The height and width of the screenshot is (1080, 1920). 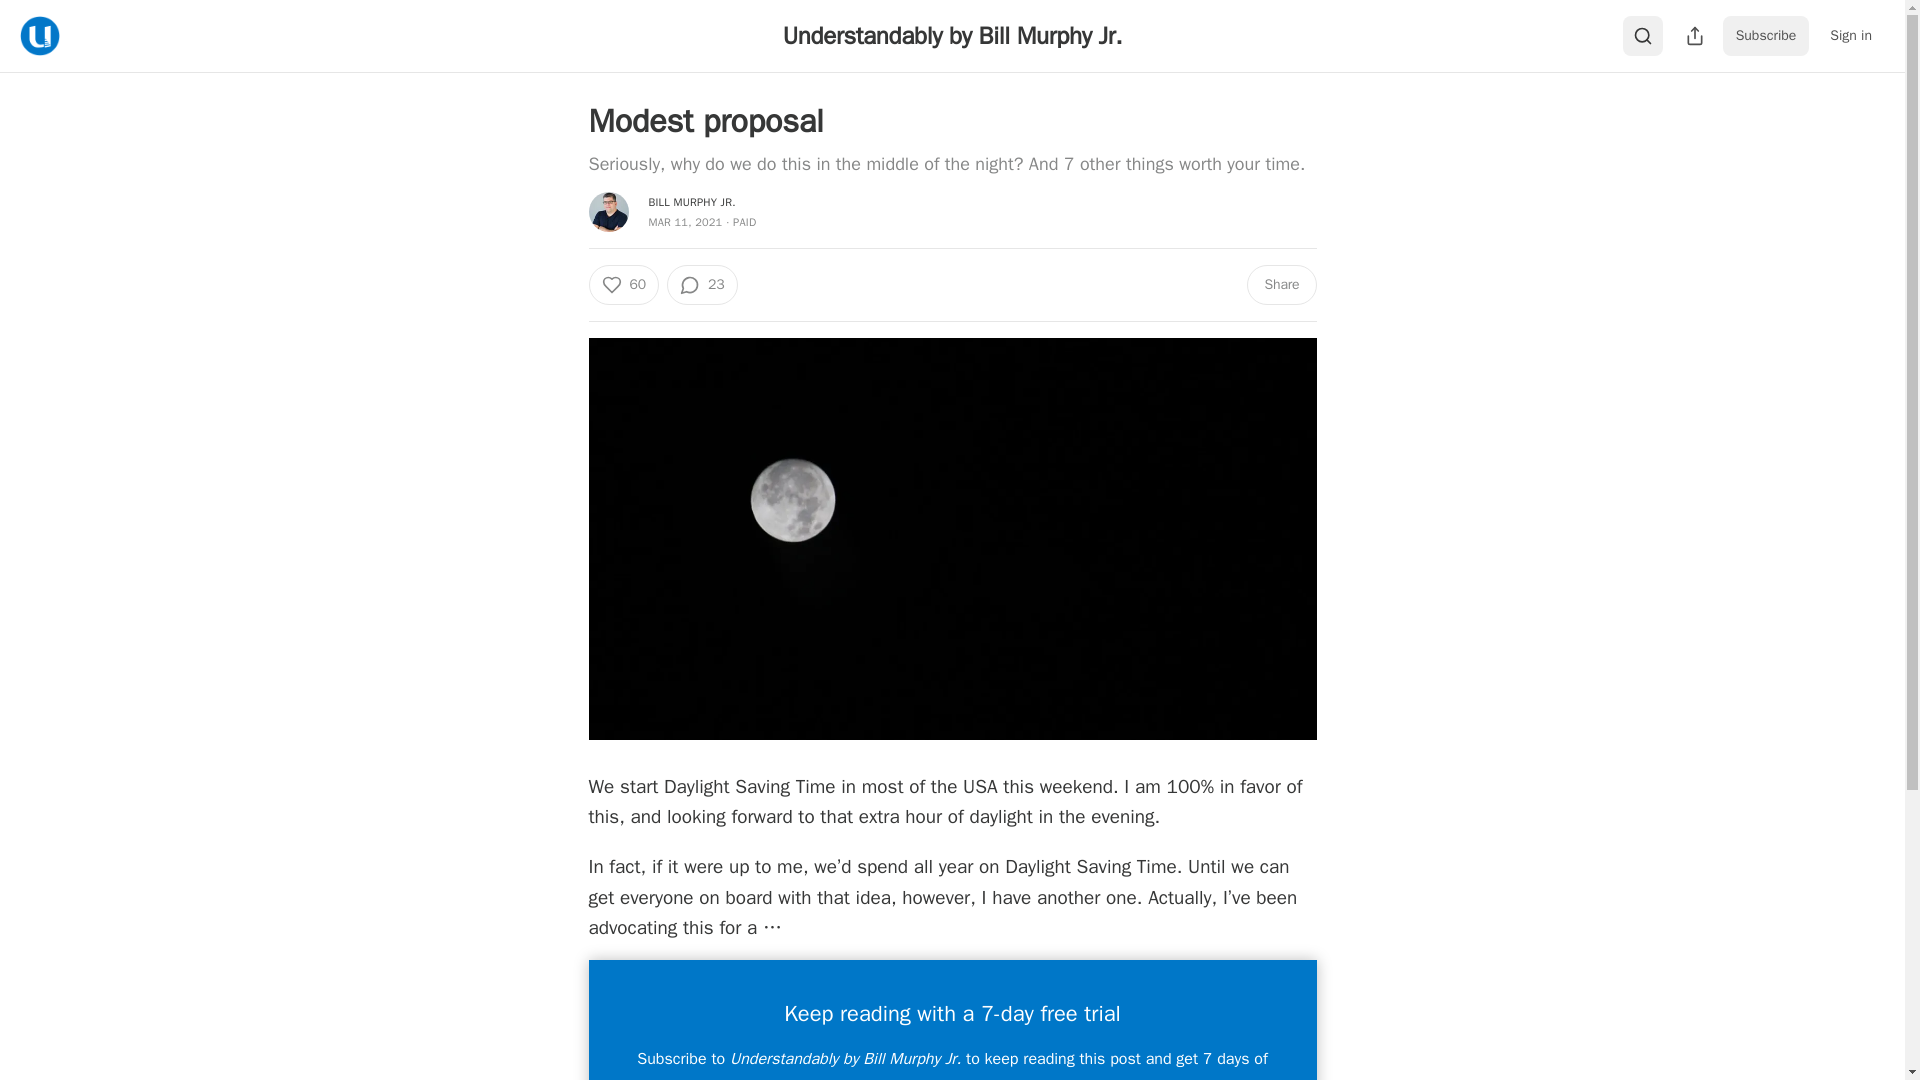 I want to click on Understandably by Bill Murphy Jr., so click(x=953, y=35).